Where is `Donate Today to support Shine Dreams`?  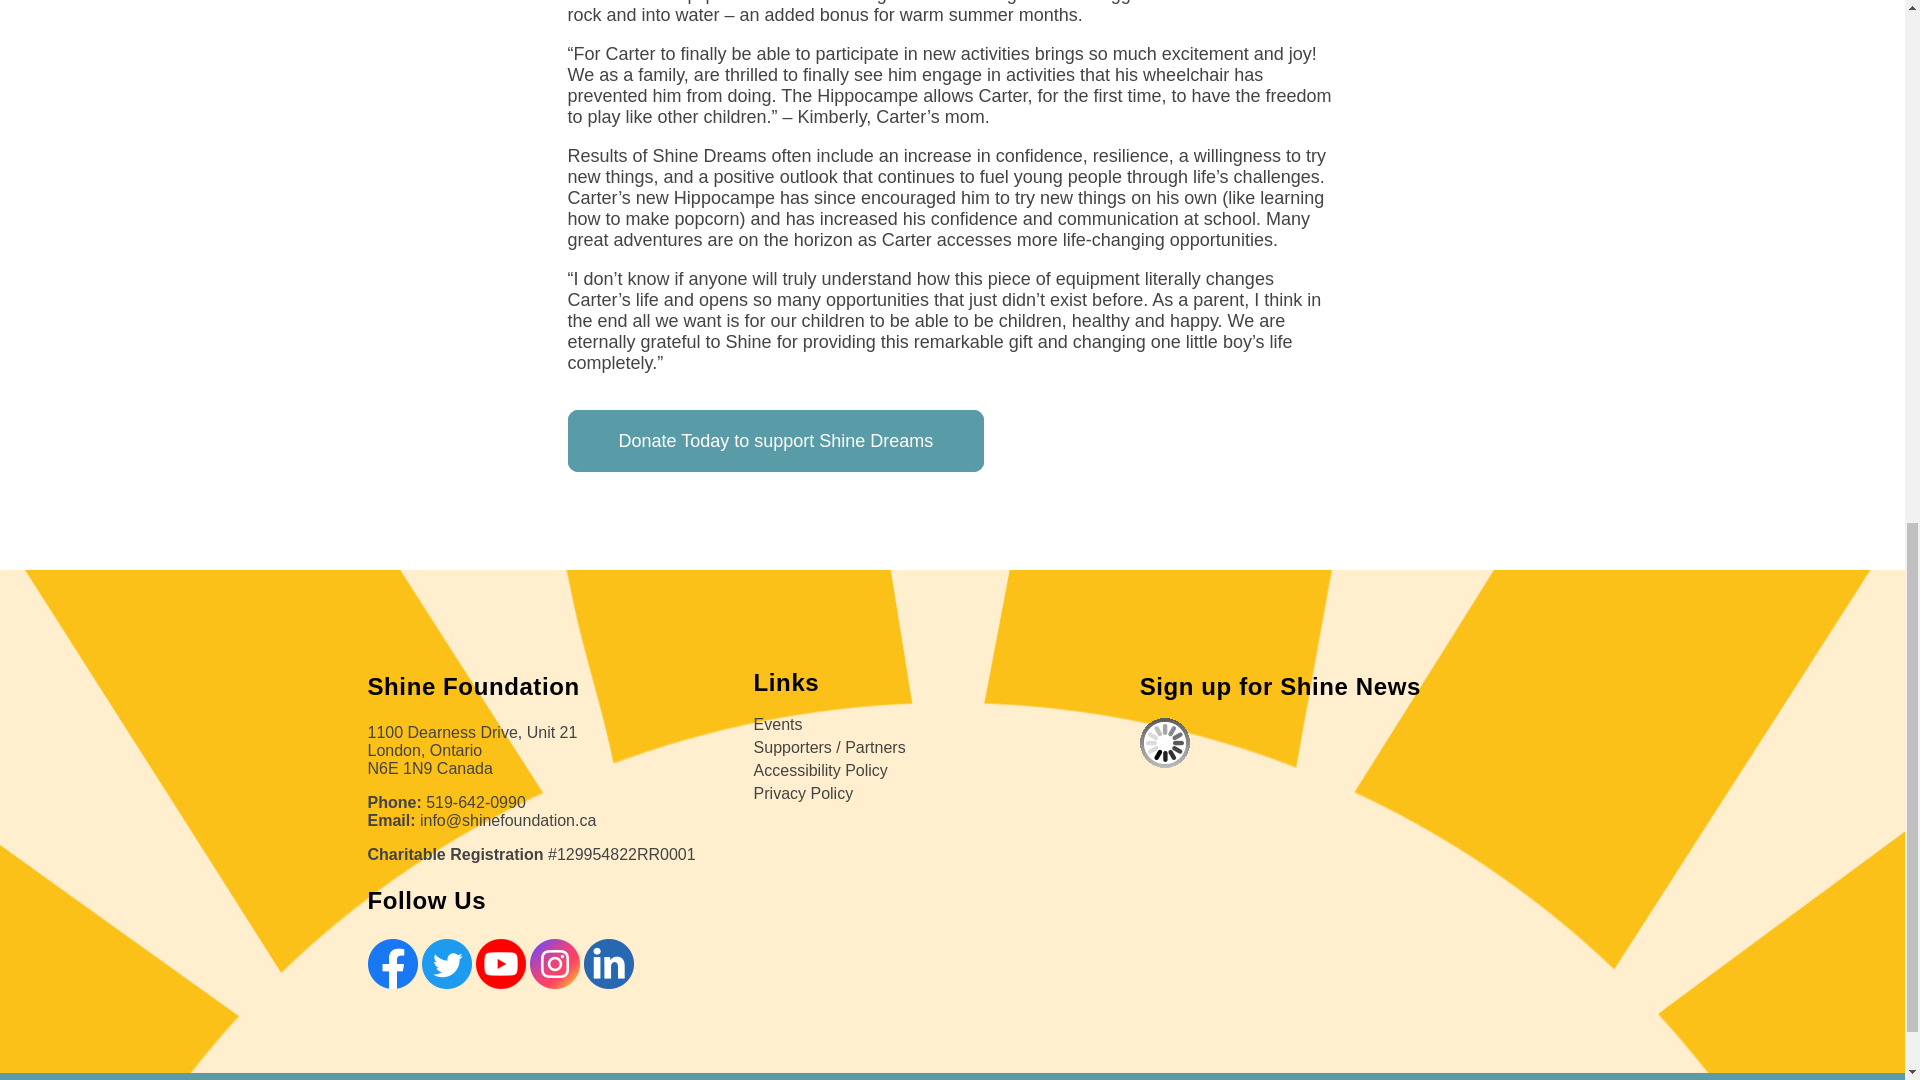
Donate Today to support Shine Dreams is located at coordinates (776, 440).